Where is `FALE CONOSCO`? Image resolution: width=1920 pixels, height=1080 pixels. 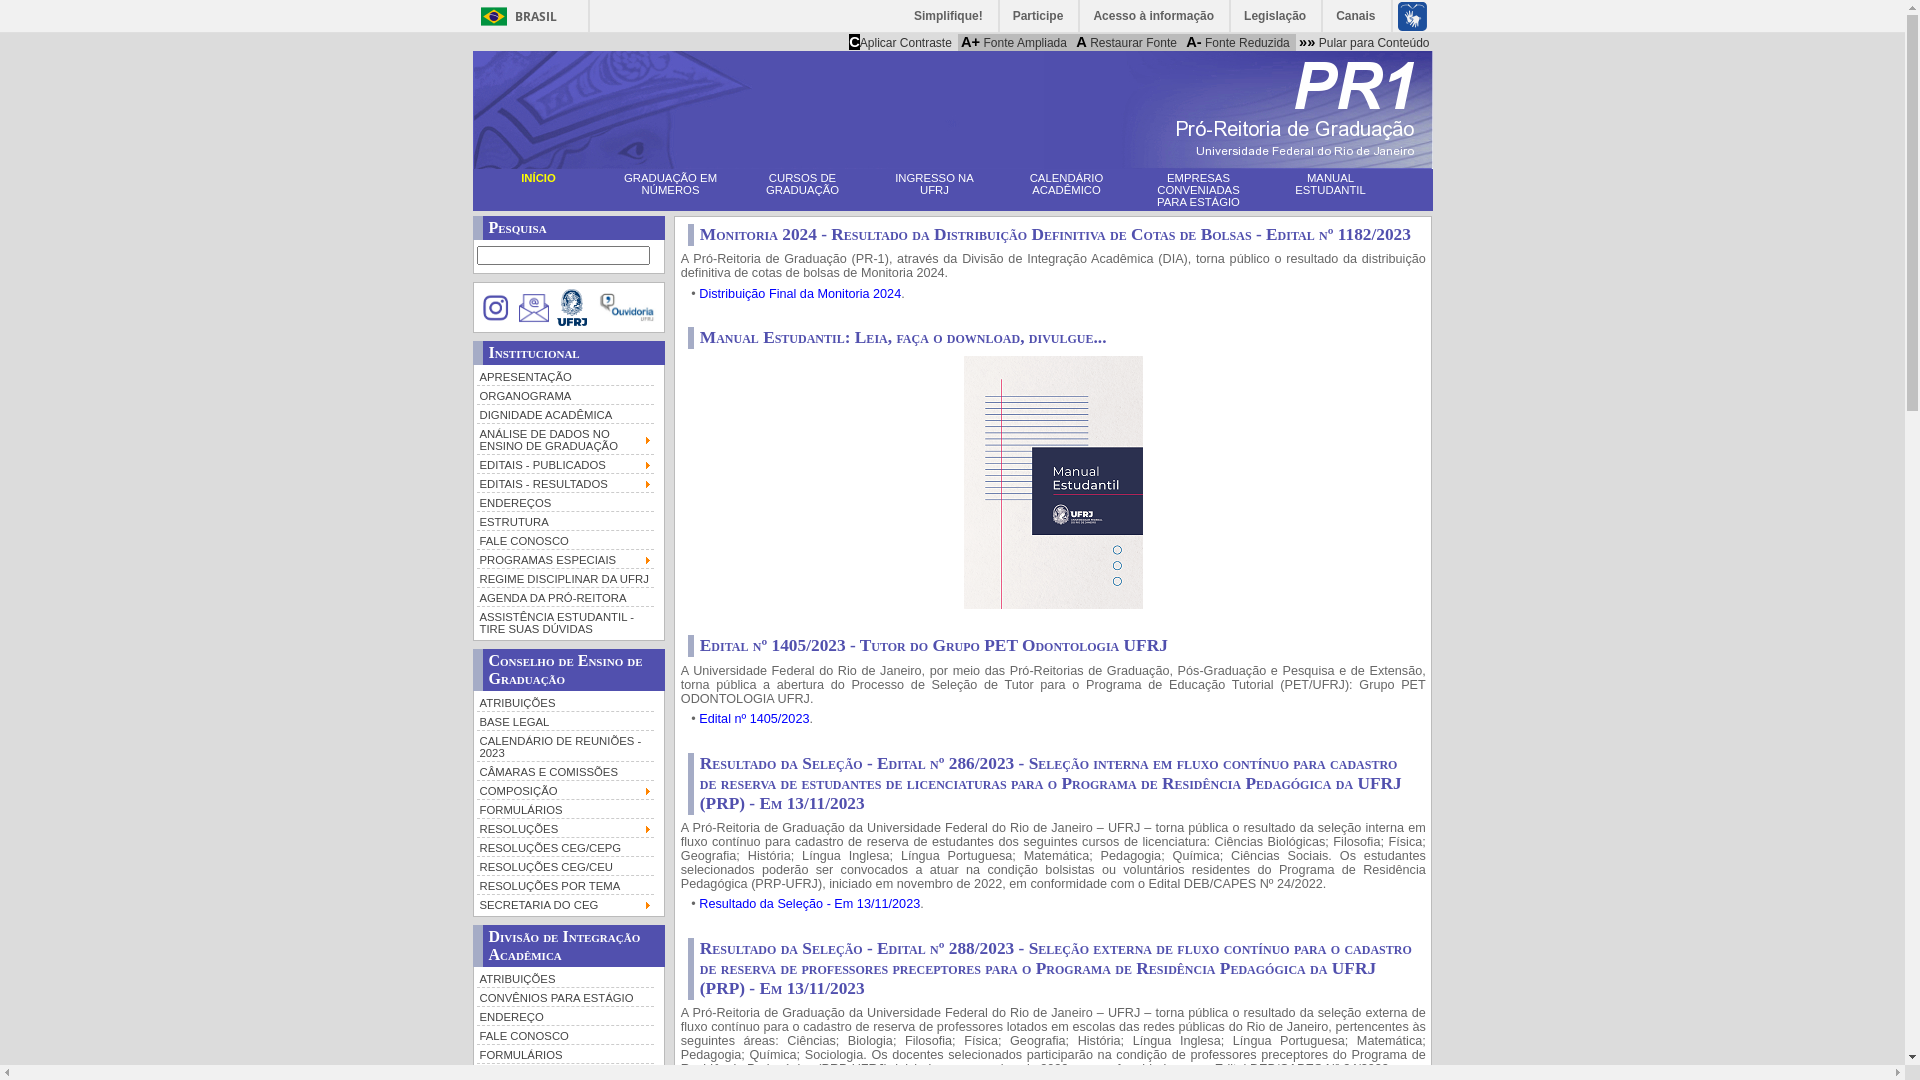 FALE CONOSCO is located at coordinates (565, 540).